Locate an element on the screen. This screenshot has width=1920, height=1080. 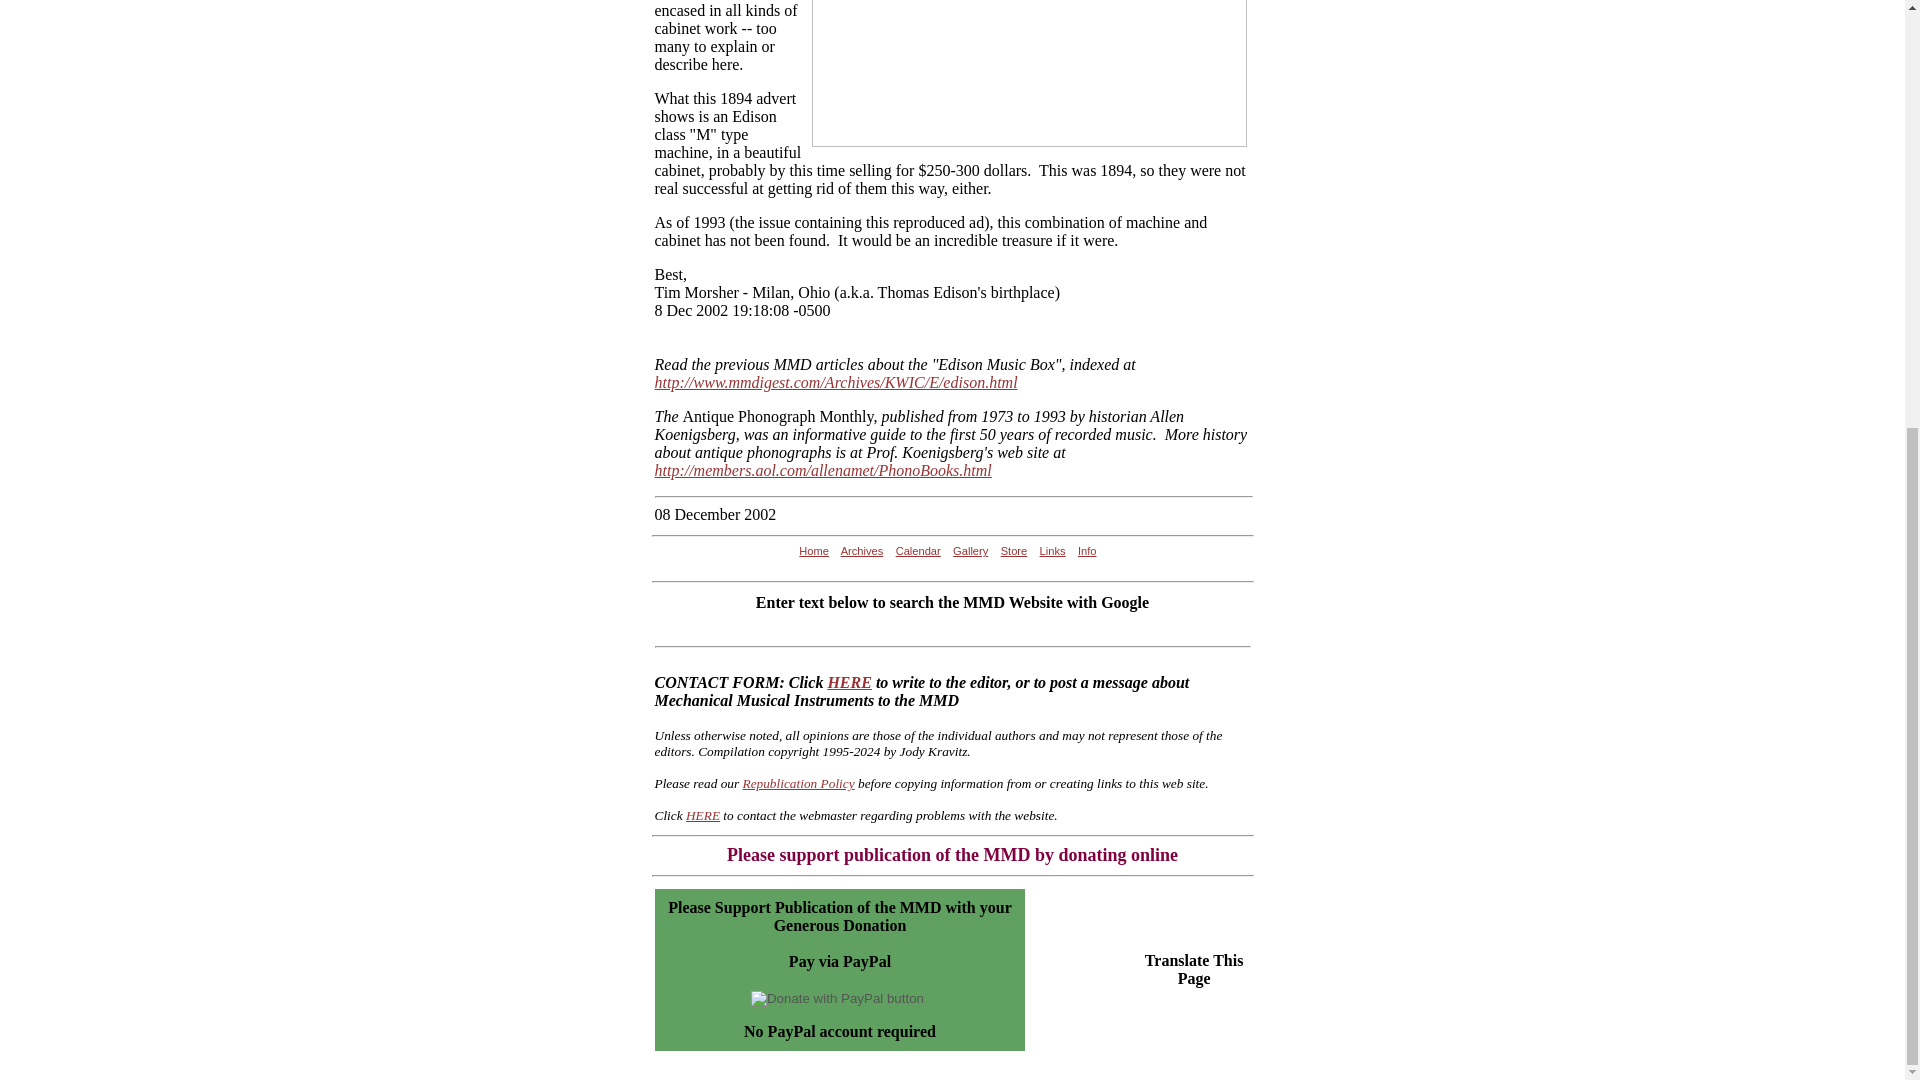
Republication Policy is located at coordinates (798, 783).